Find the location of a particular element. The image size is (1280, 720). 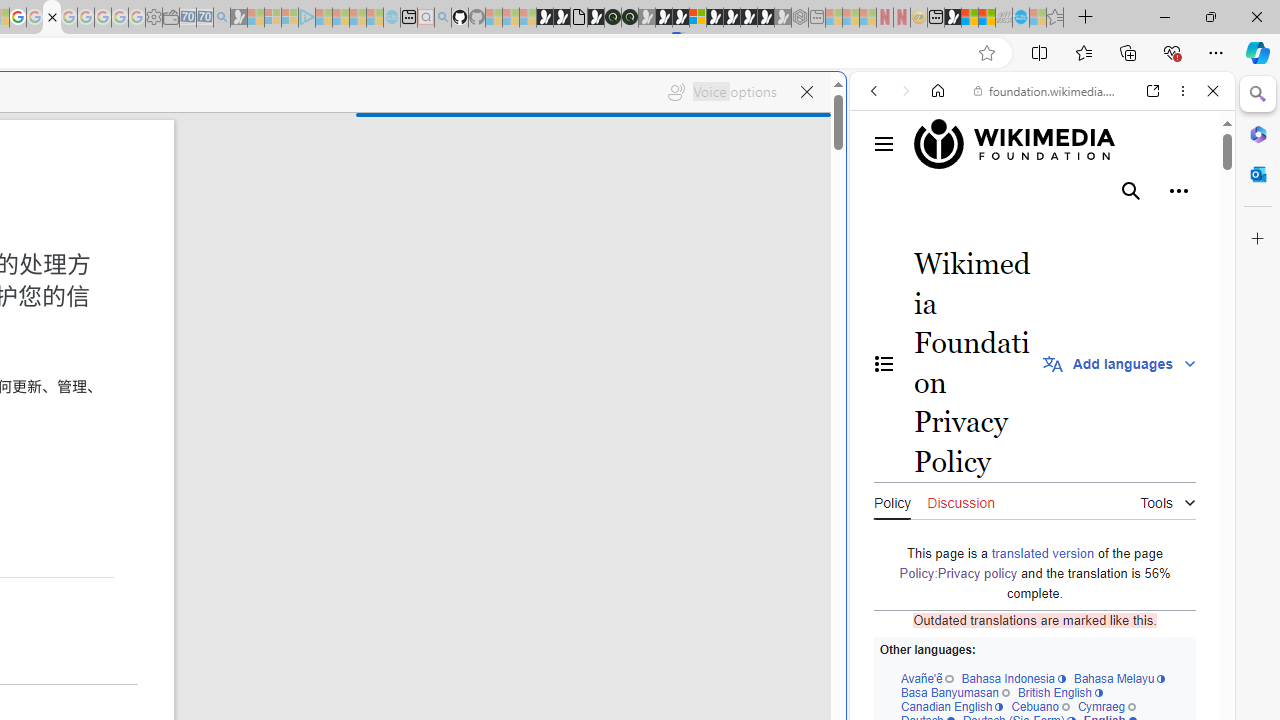

Favorites - Sleeping is located at coordinates (1055, 18).